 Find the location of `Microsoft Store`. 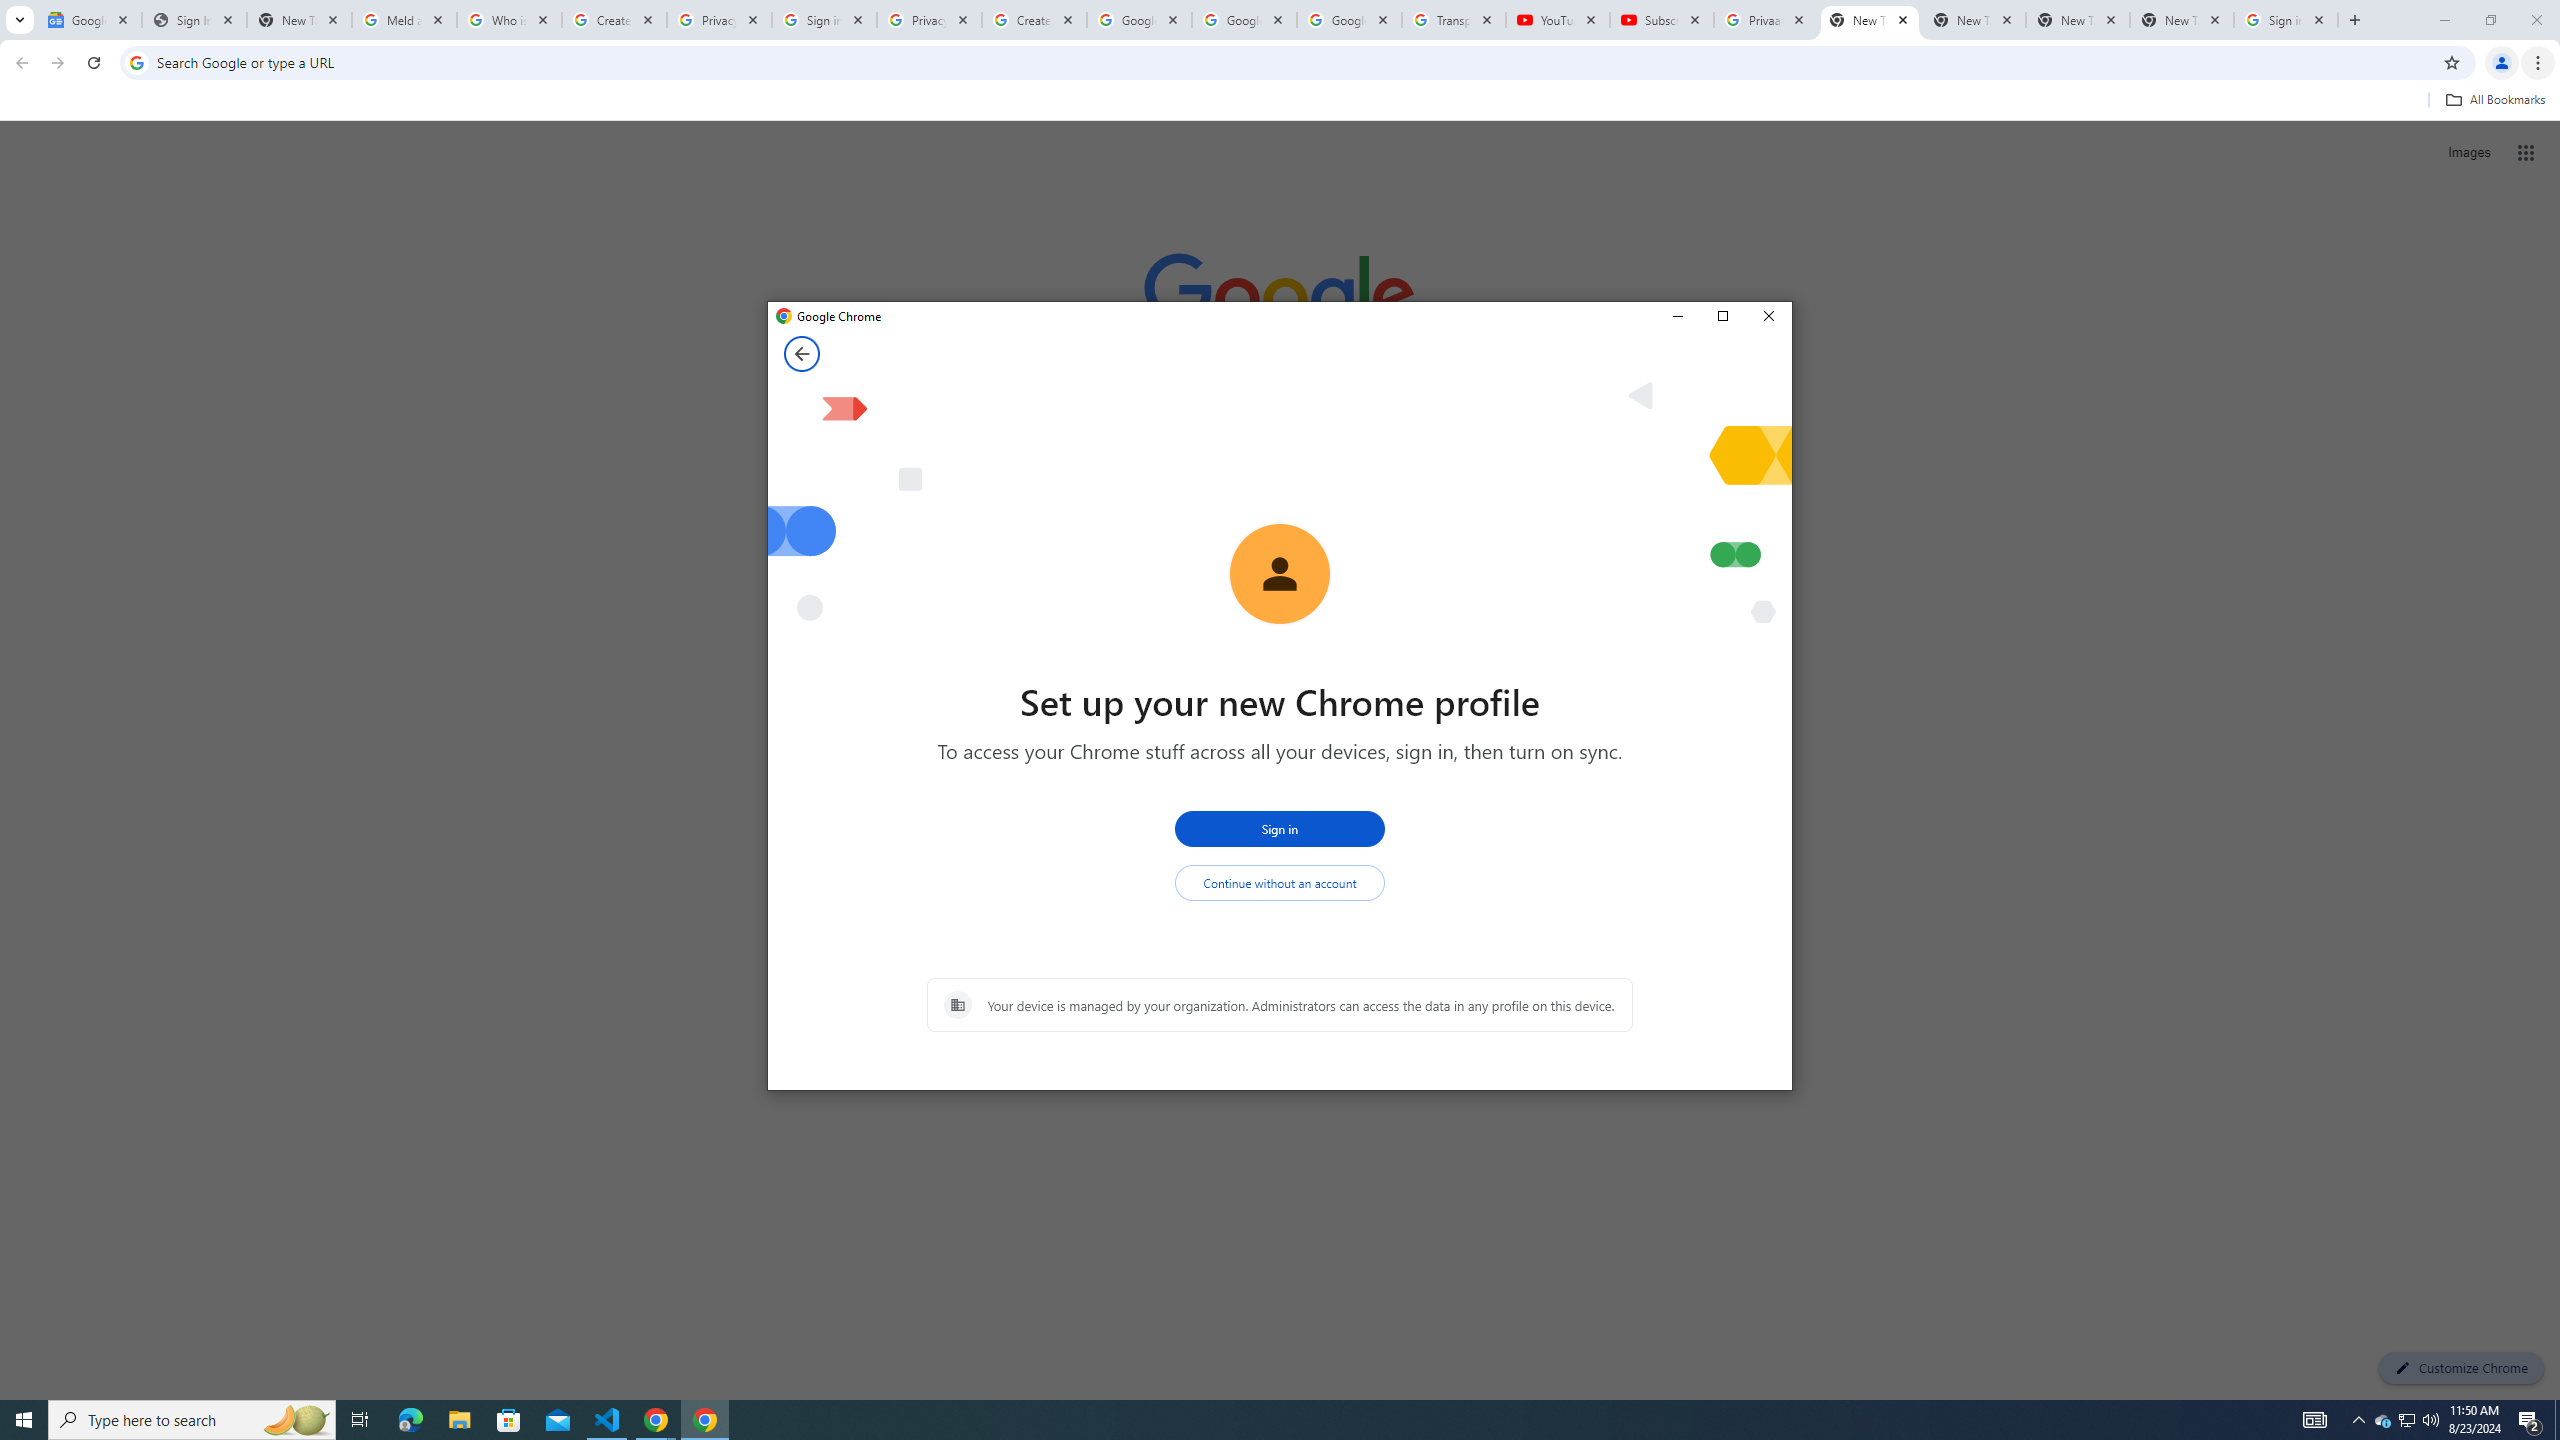

Microsoft Store is located at coordinates (2408, 1420).